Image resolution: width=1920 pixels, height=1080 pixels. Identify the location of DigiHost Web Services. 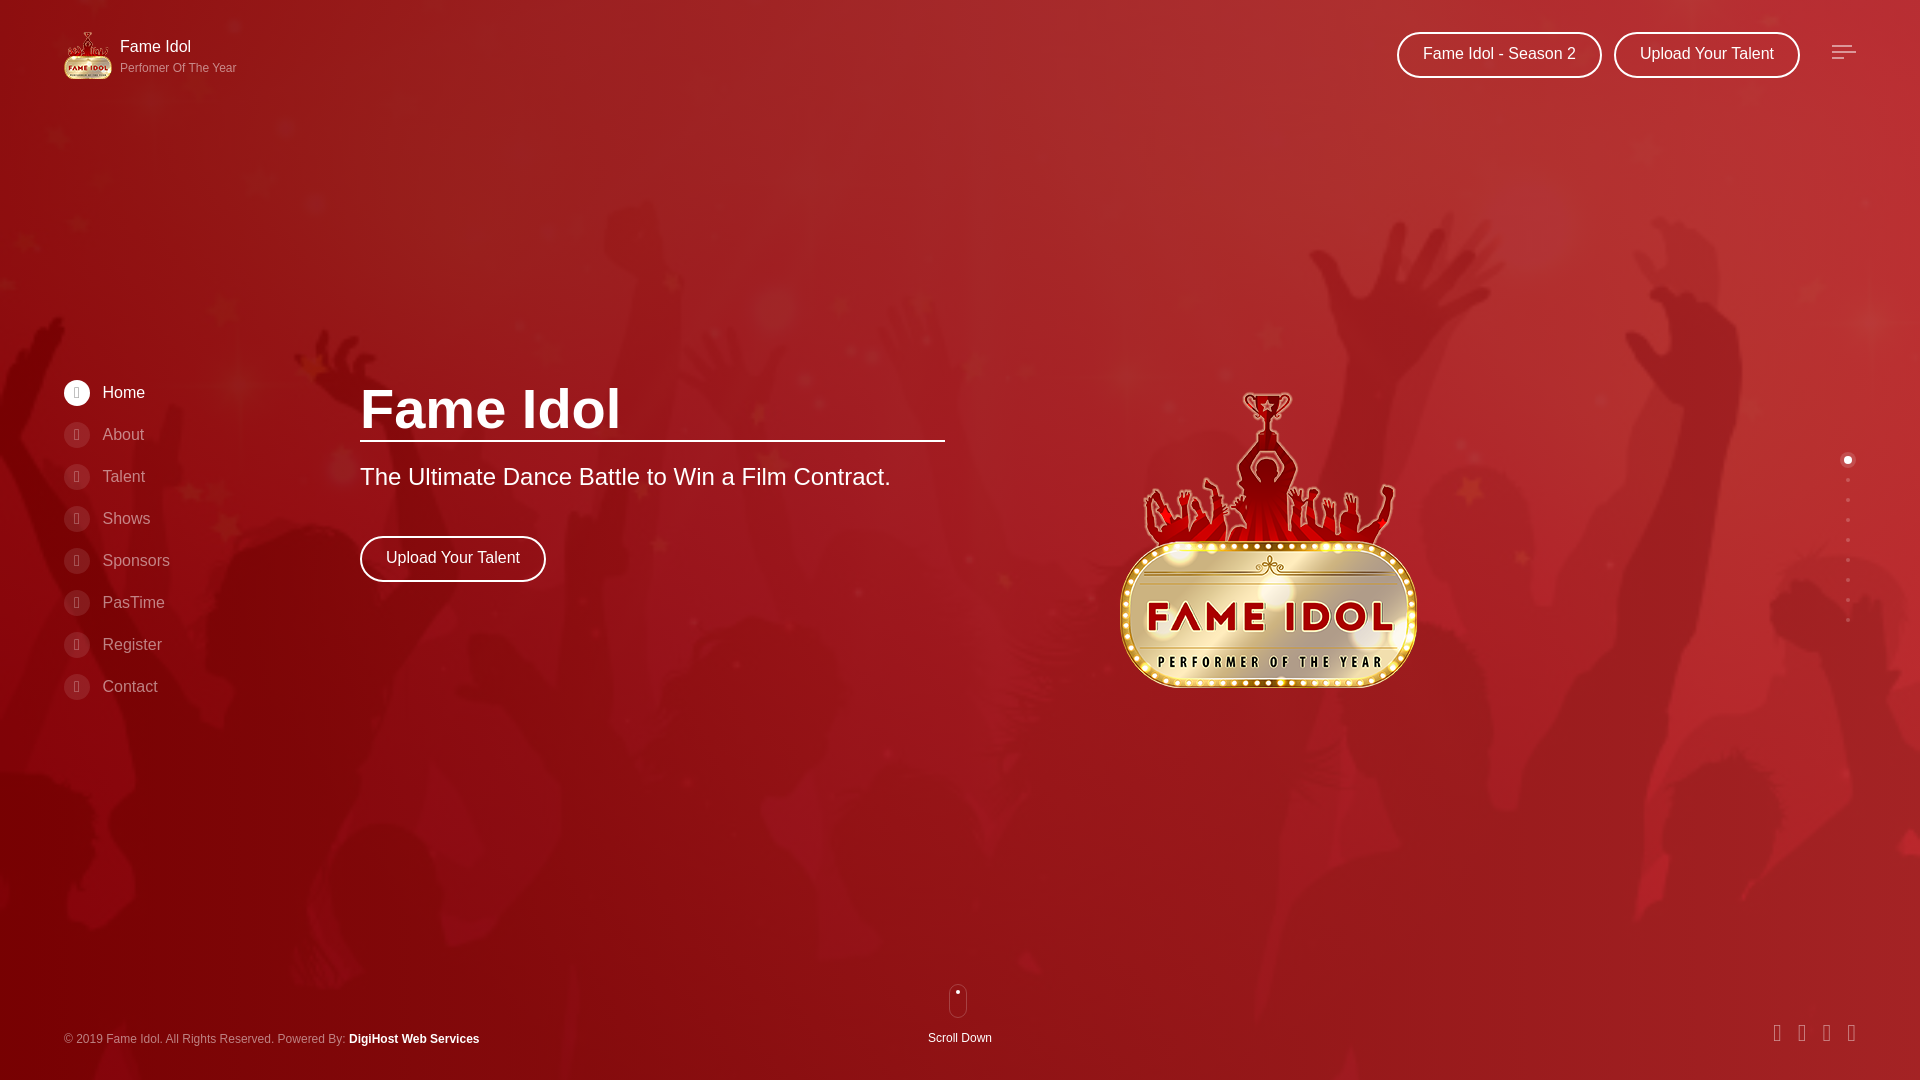
(154, 56).